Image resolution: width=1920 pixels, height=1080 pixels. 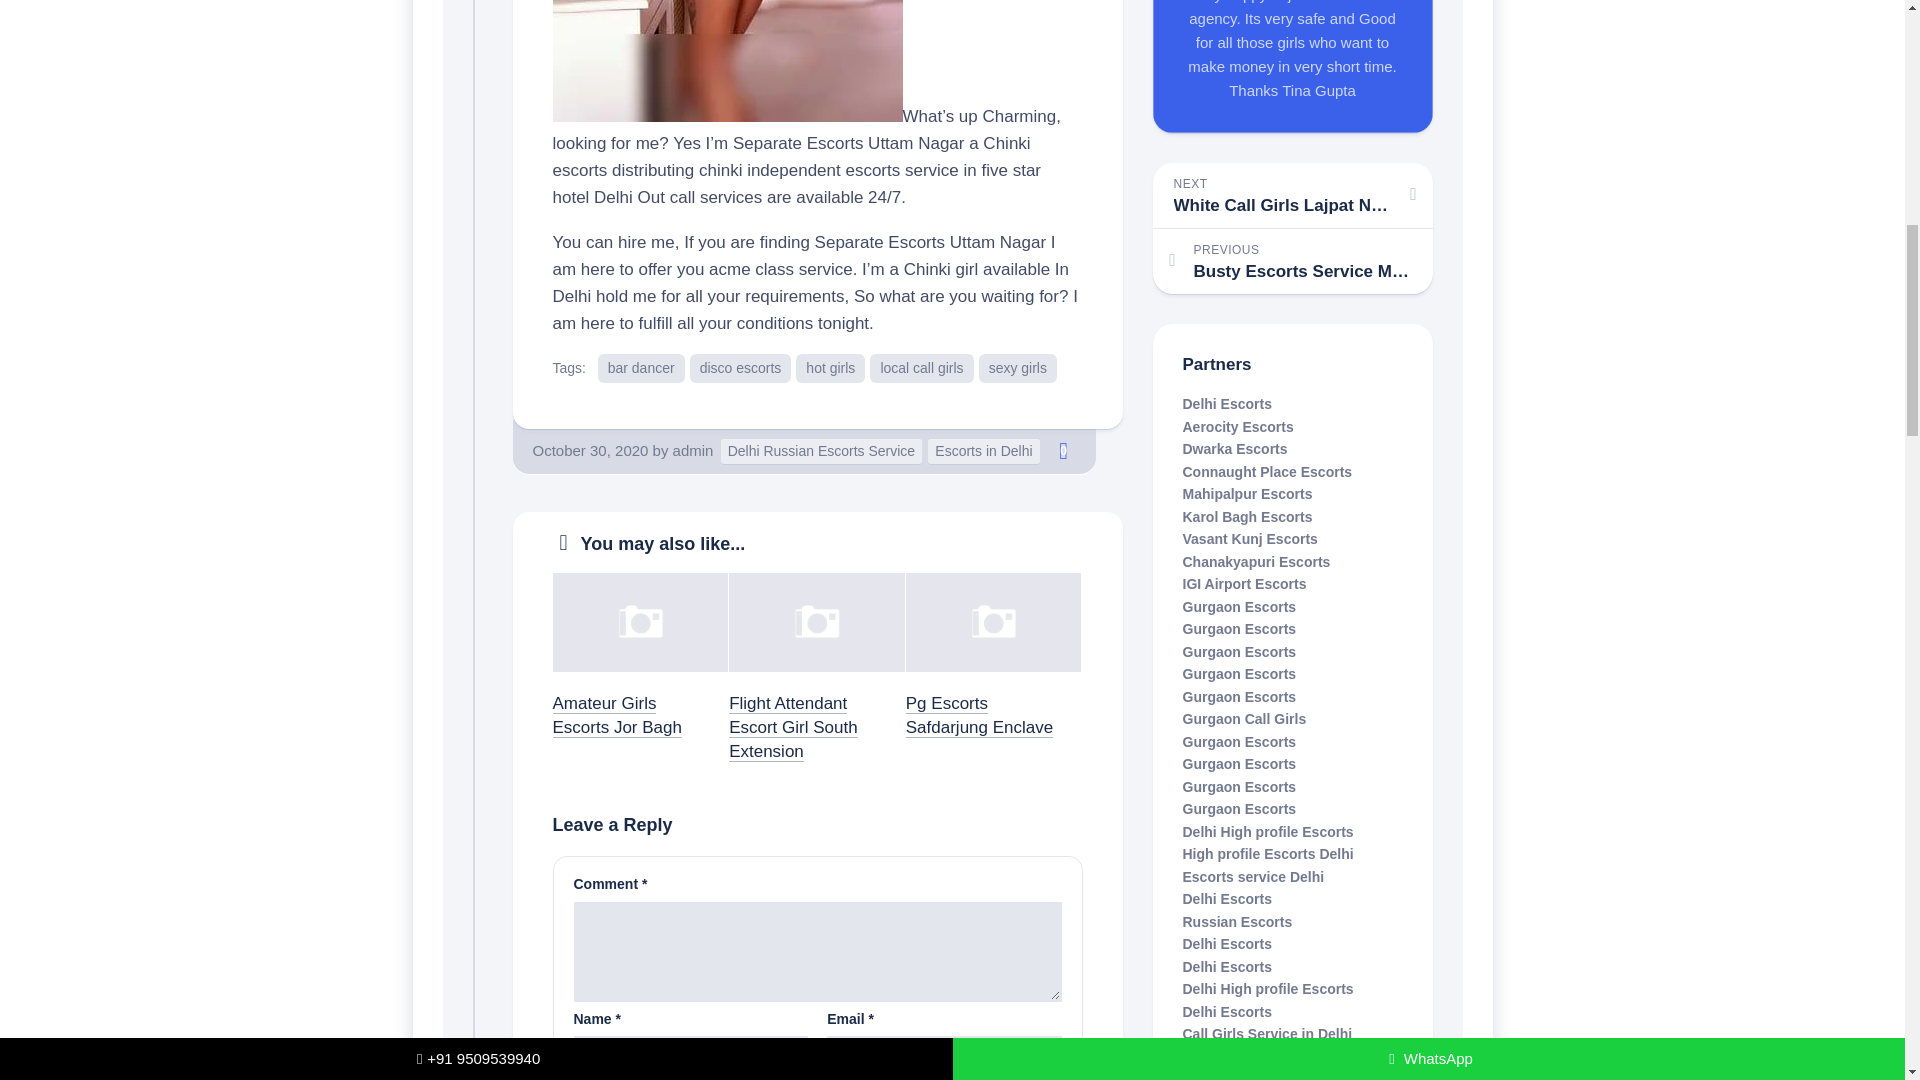 What do you see at coordinates (694, 450) in the screenshot?
I see `Escorts in Delhi` at bounding box center [694, 450].